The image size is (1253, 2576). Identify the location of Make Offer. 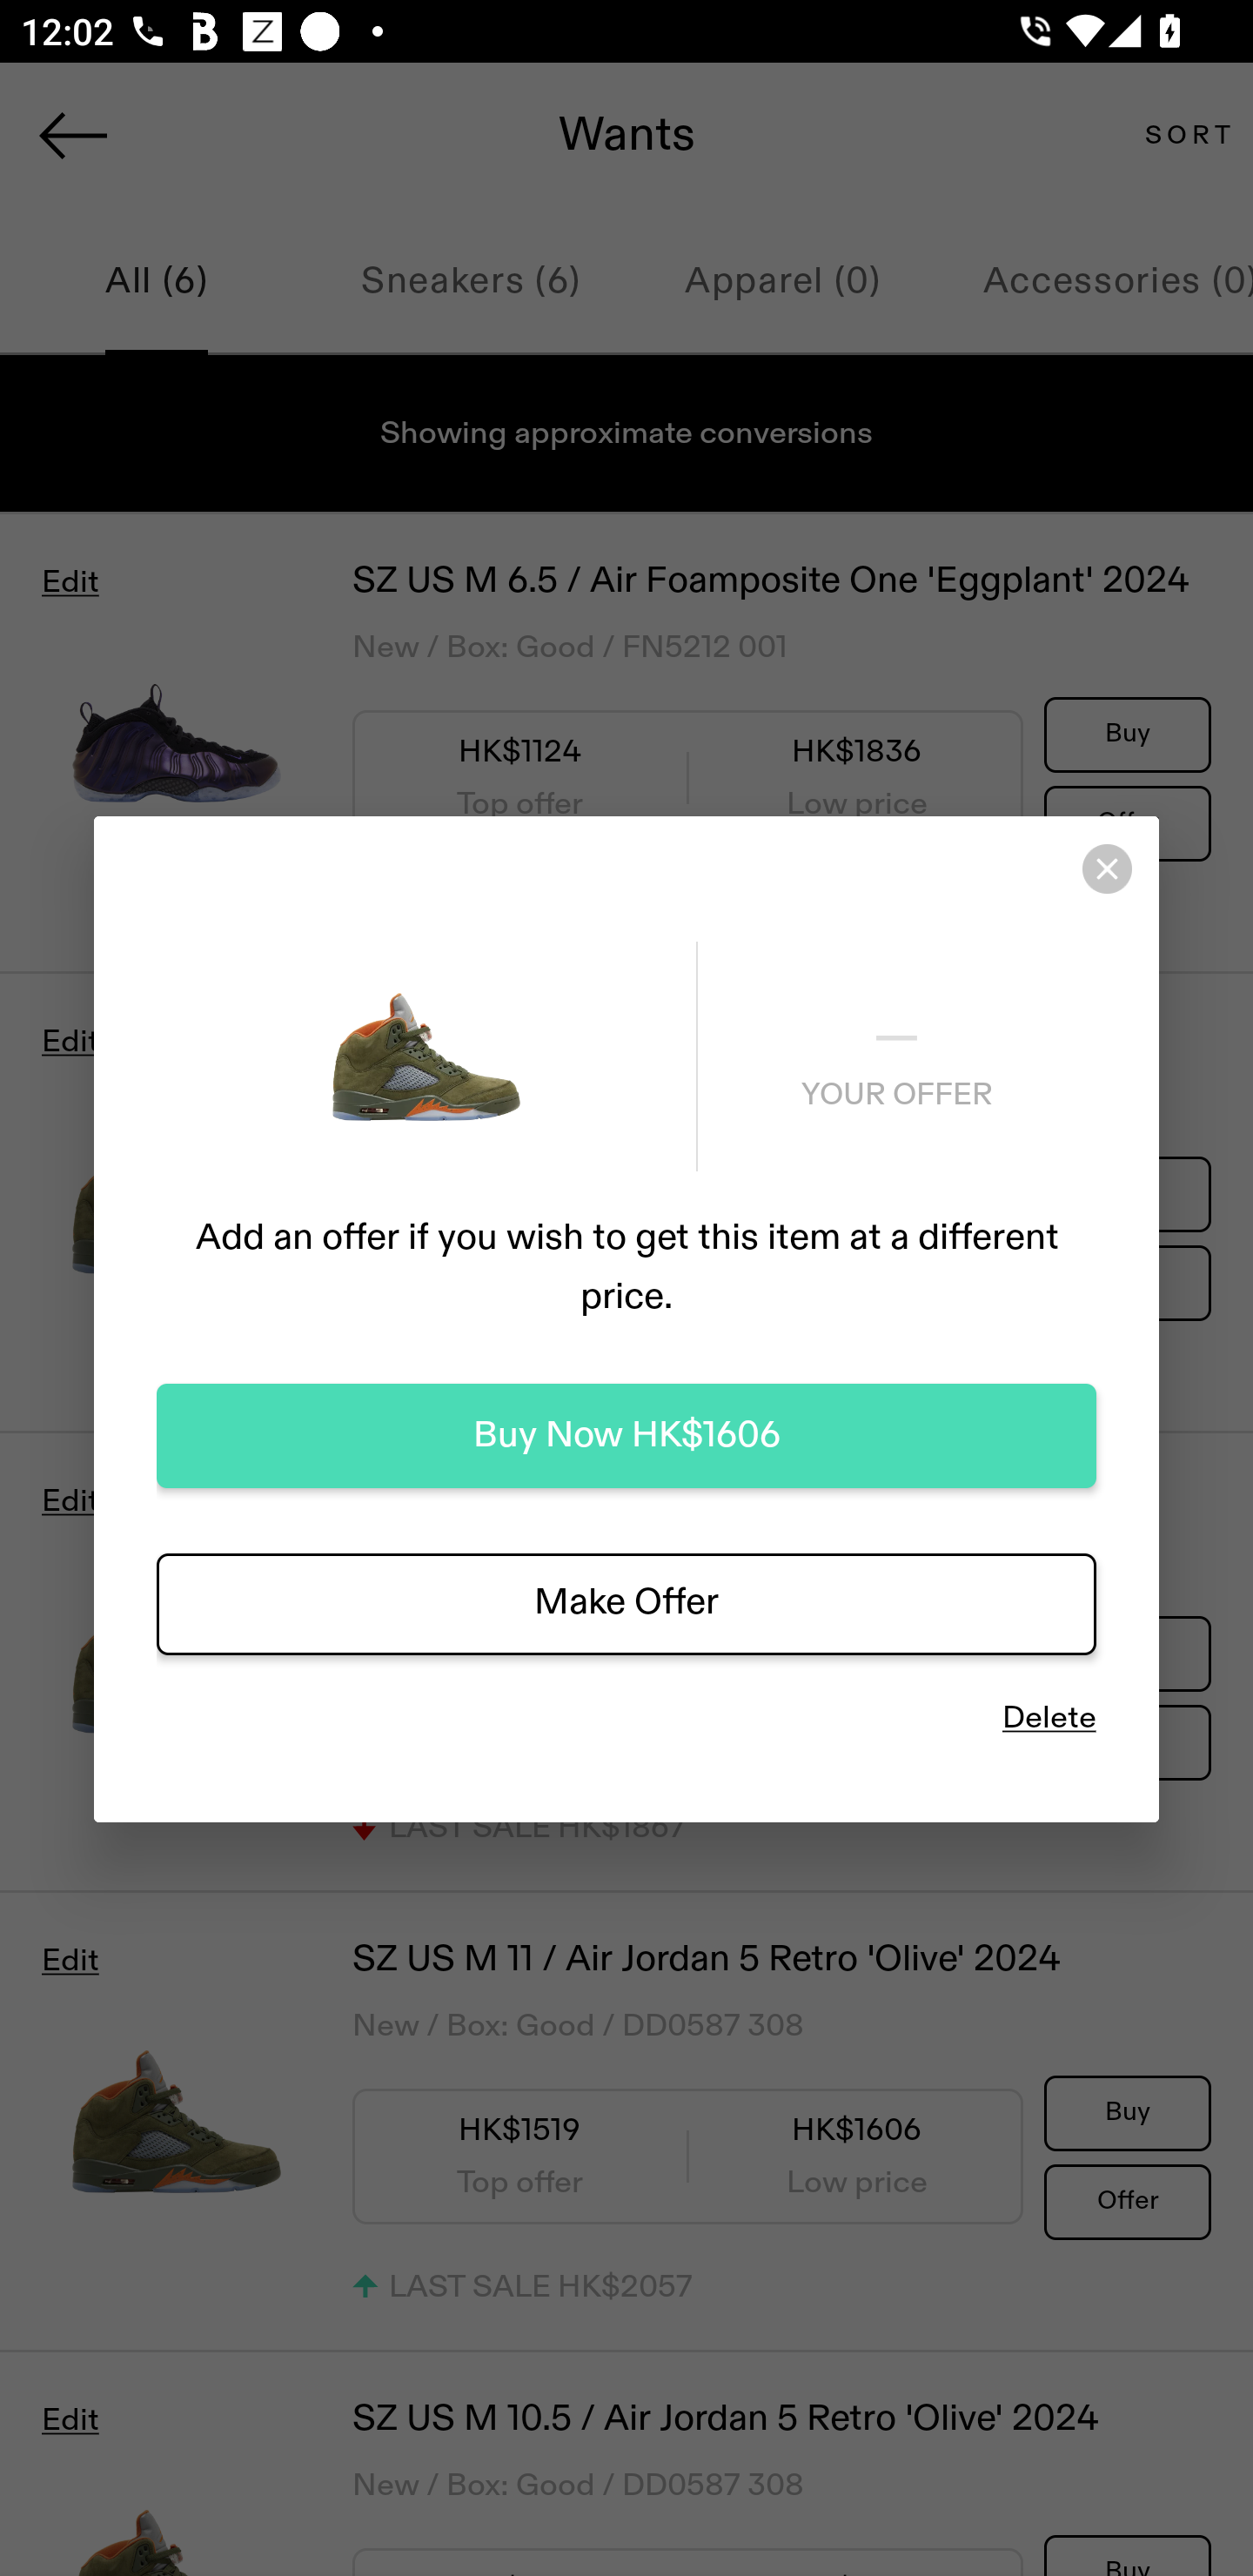
(626, 1603).